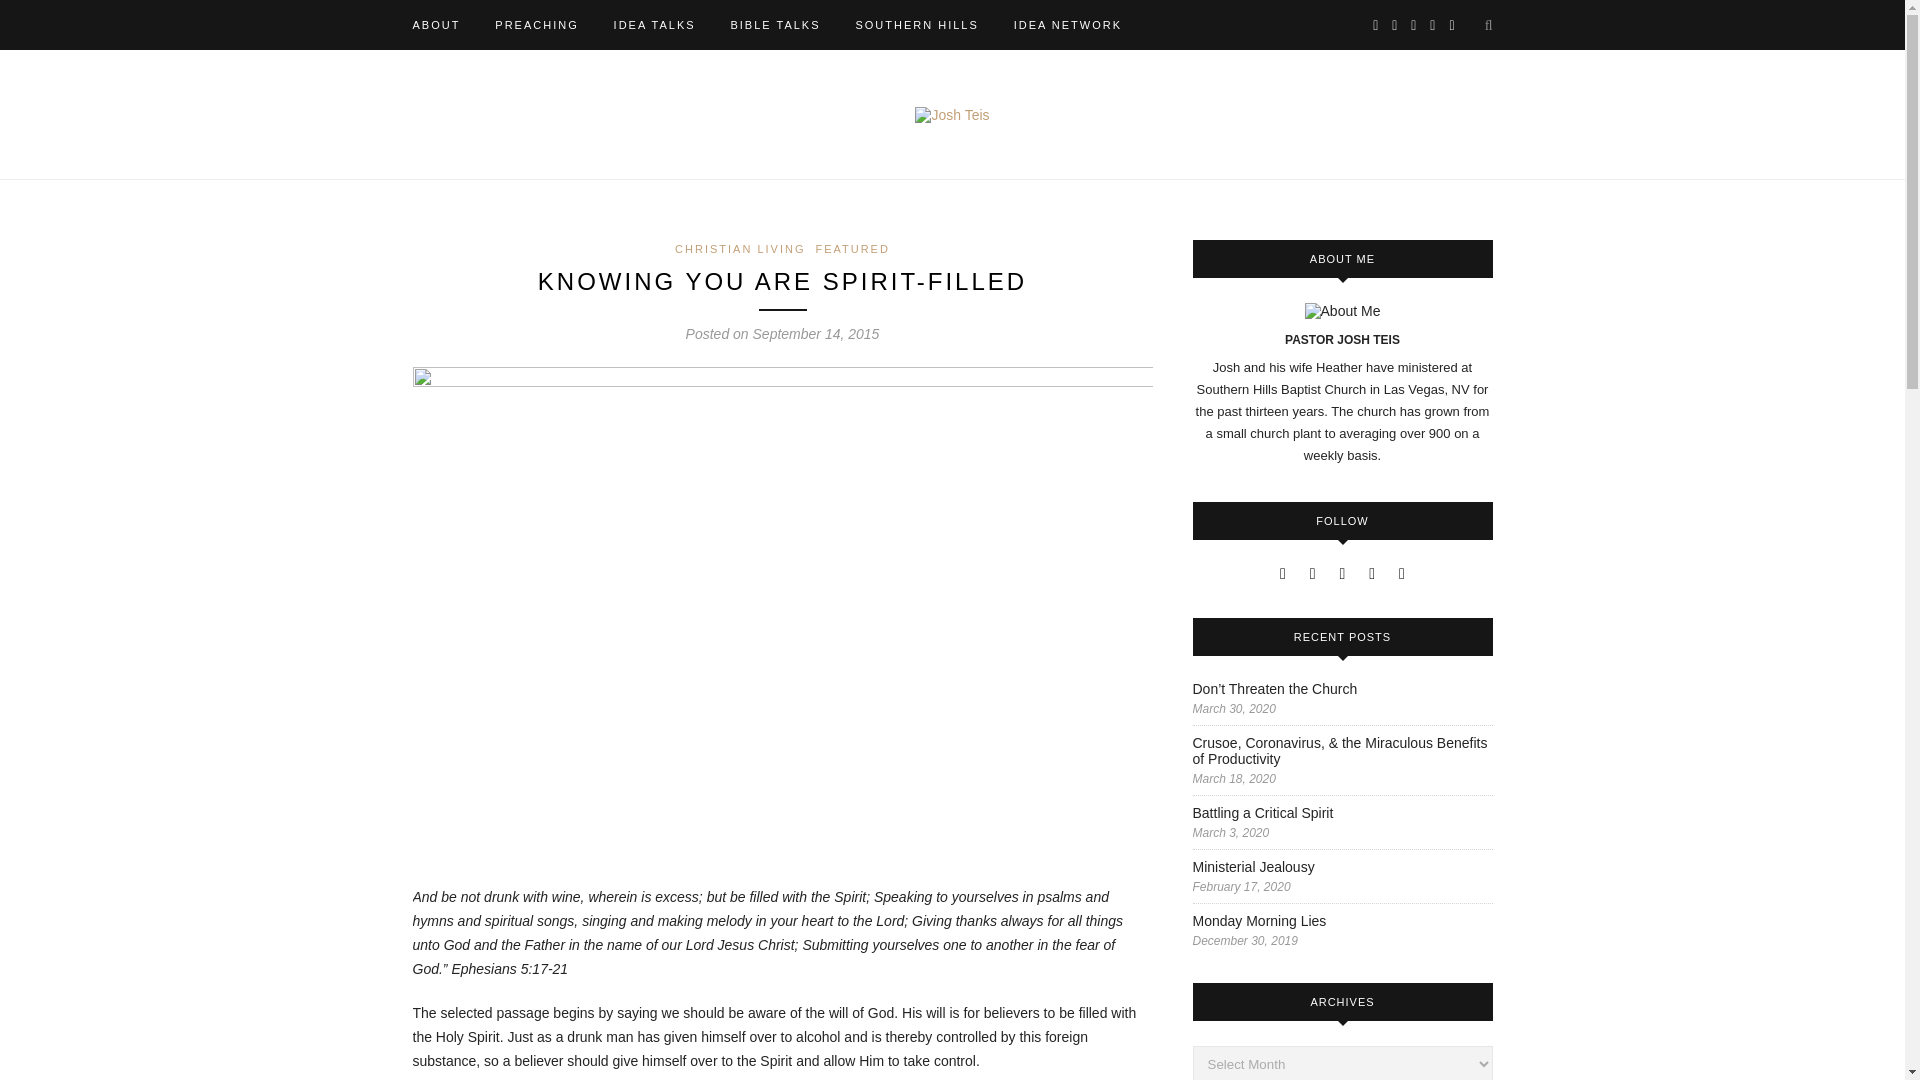 This screenshot has width=1920, height=1080. I want to click on ABOUT, so click(436, 24).